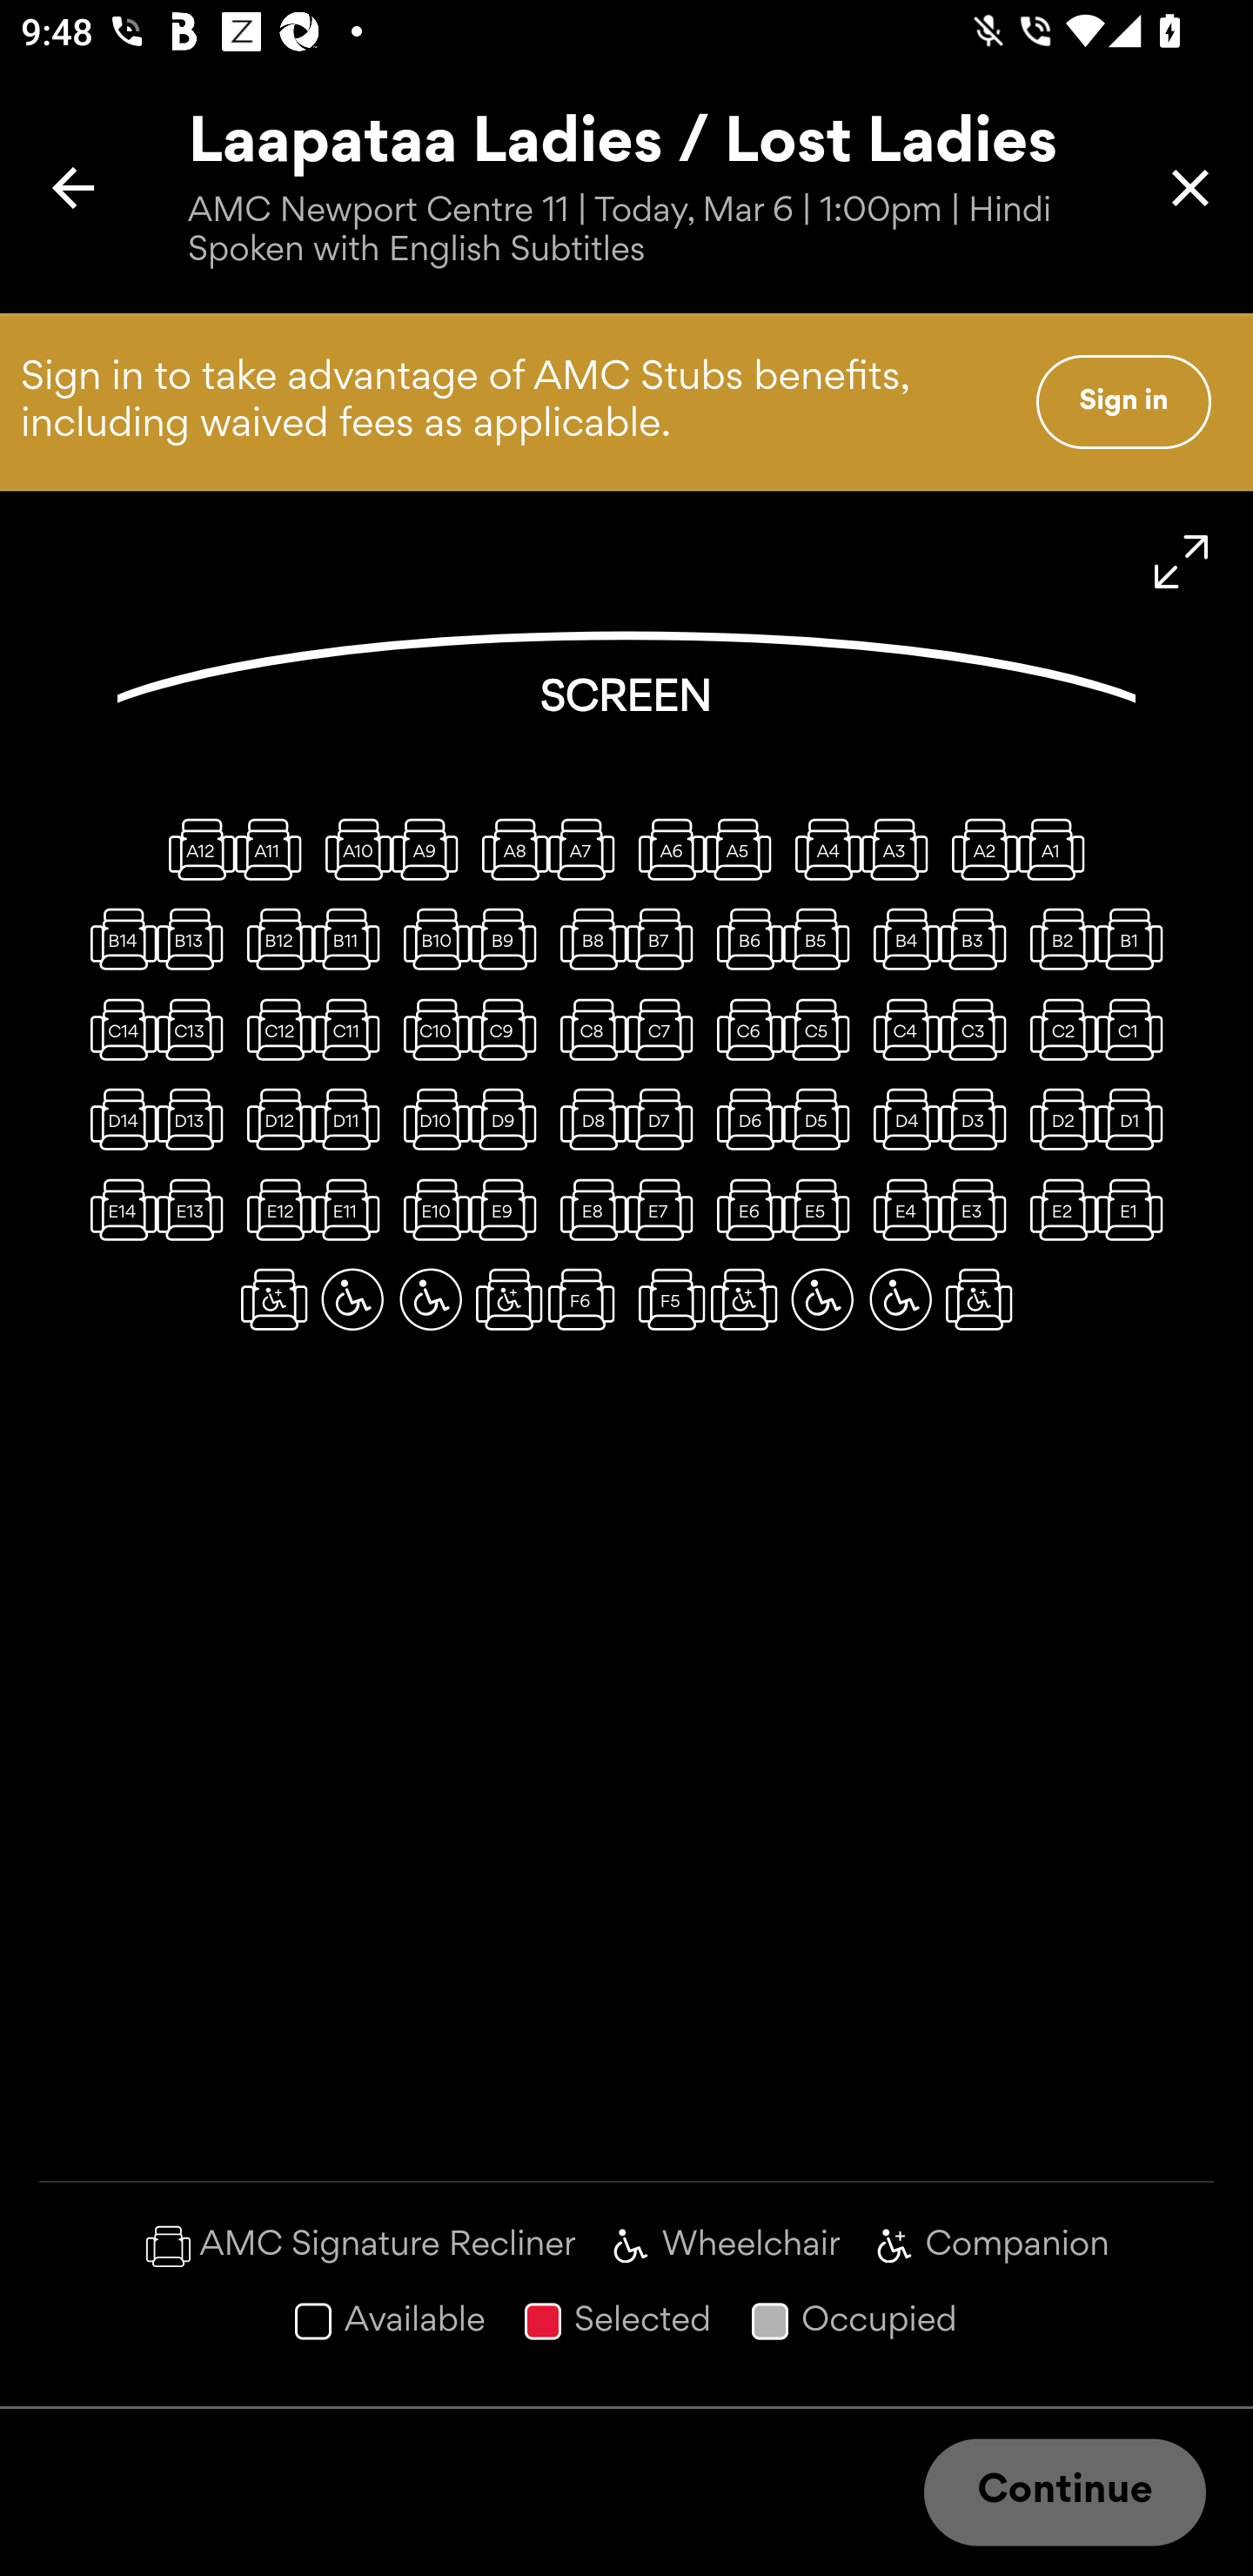 The height and width of the screenshot is (2576, 1253). I want to click on Zoom, so click(1182, 562).